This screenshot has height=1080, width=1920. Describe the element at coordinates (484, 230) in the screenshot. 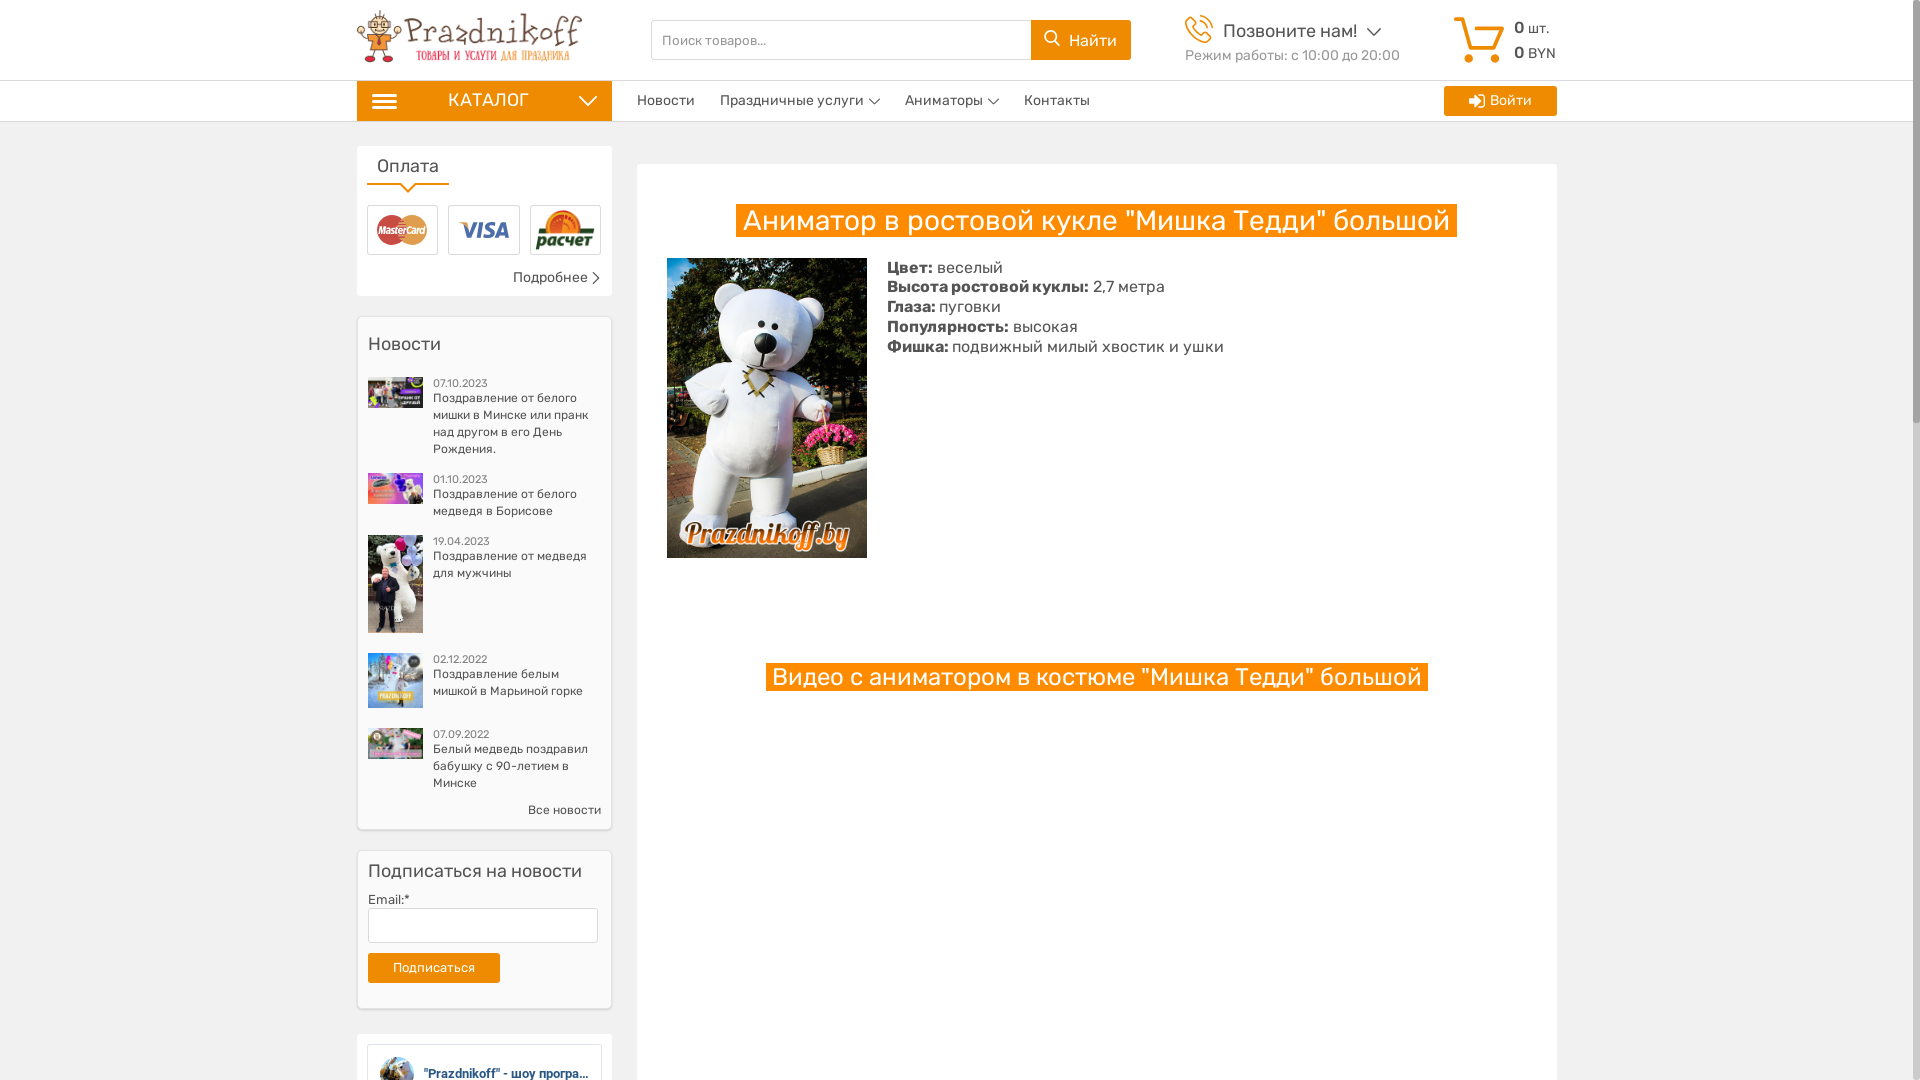

I see `Visa` at that location.